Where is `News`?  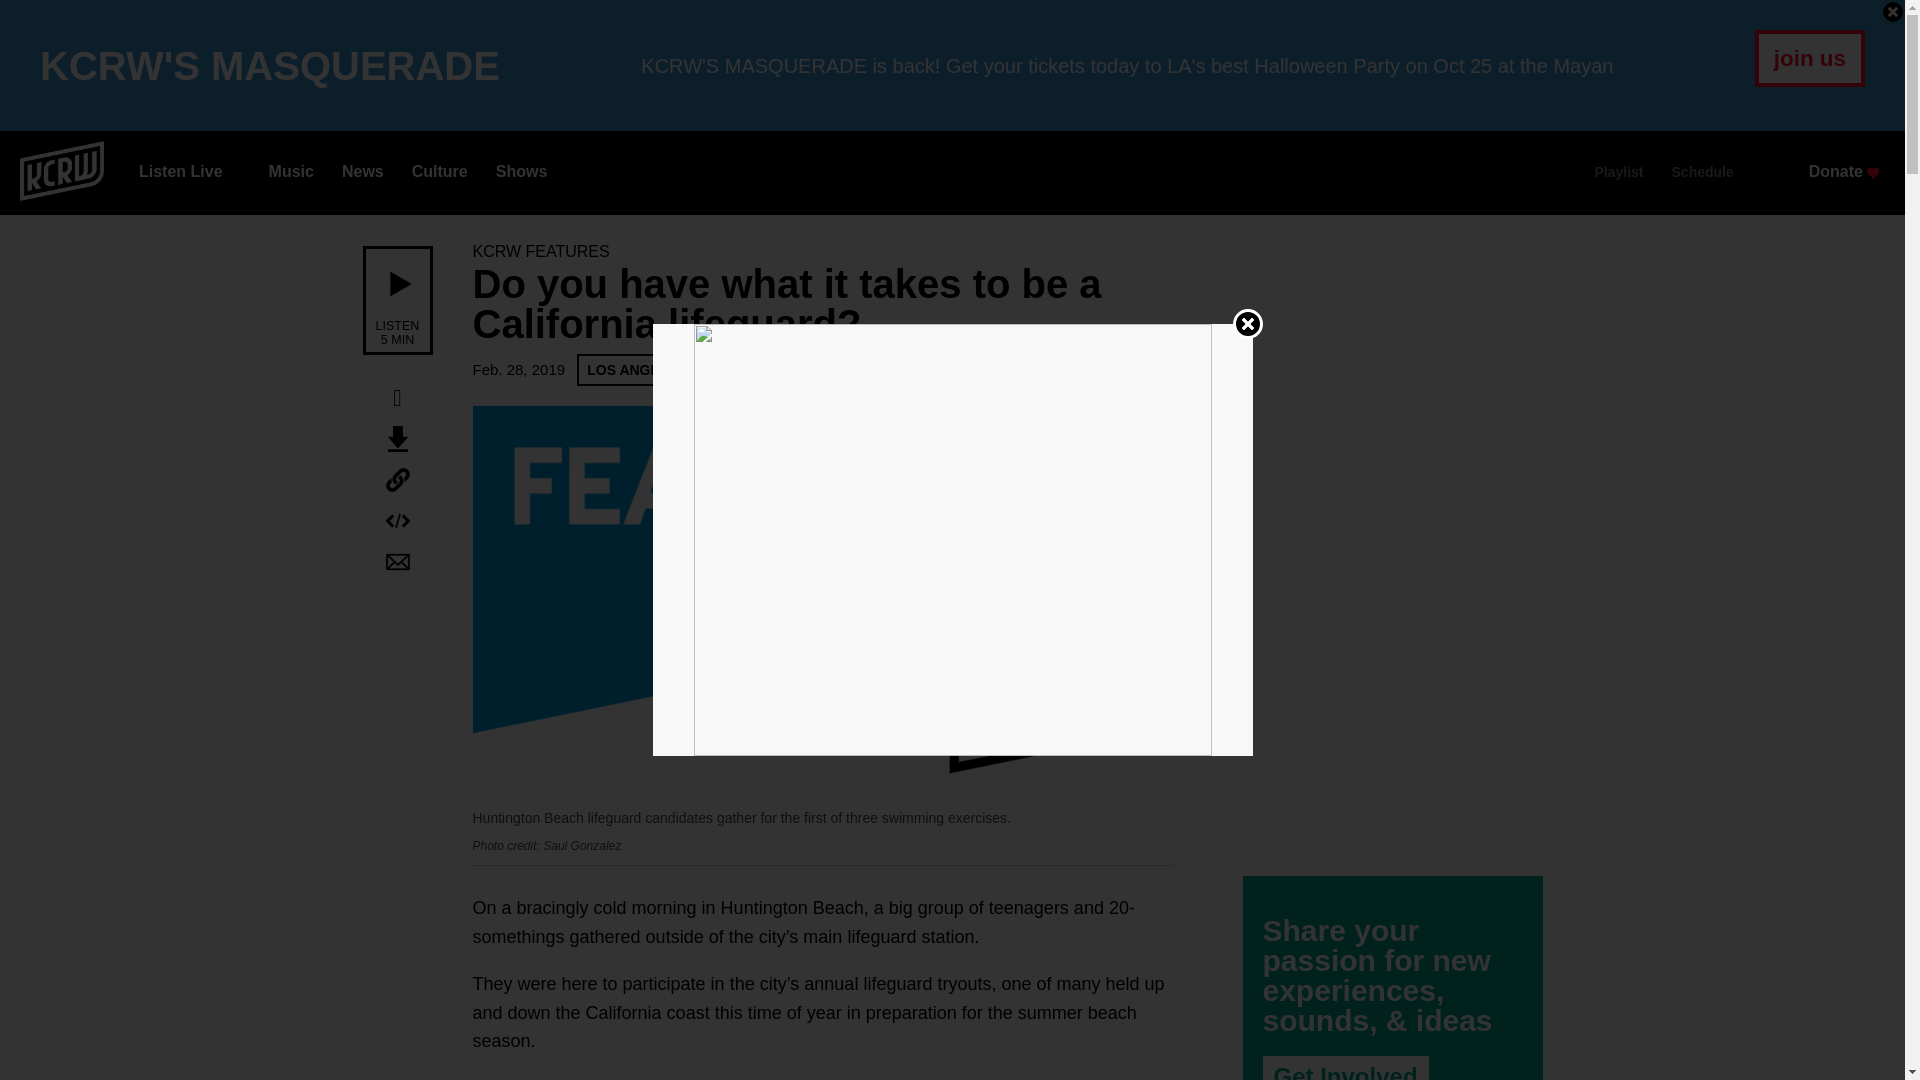 News is located at coordinates (362, 172).